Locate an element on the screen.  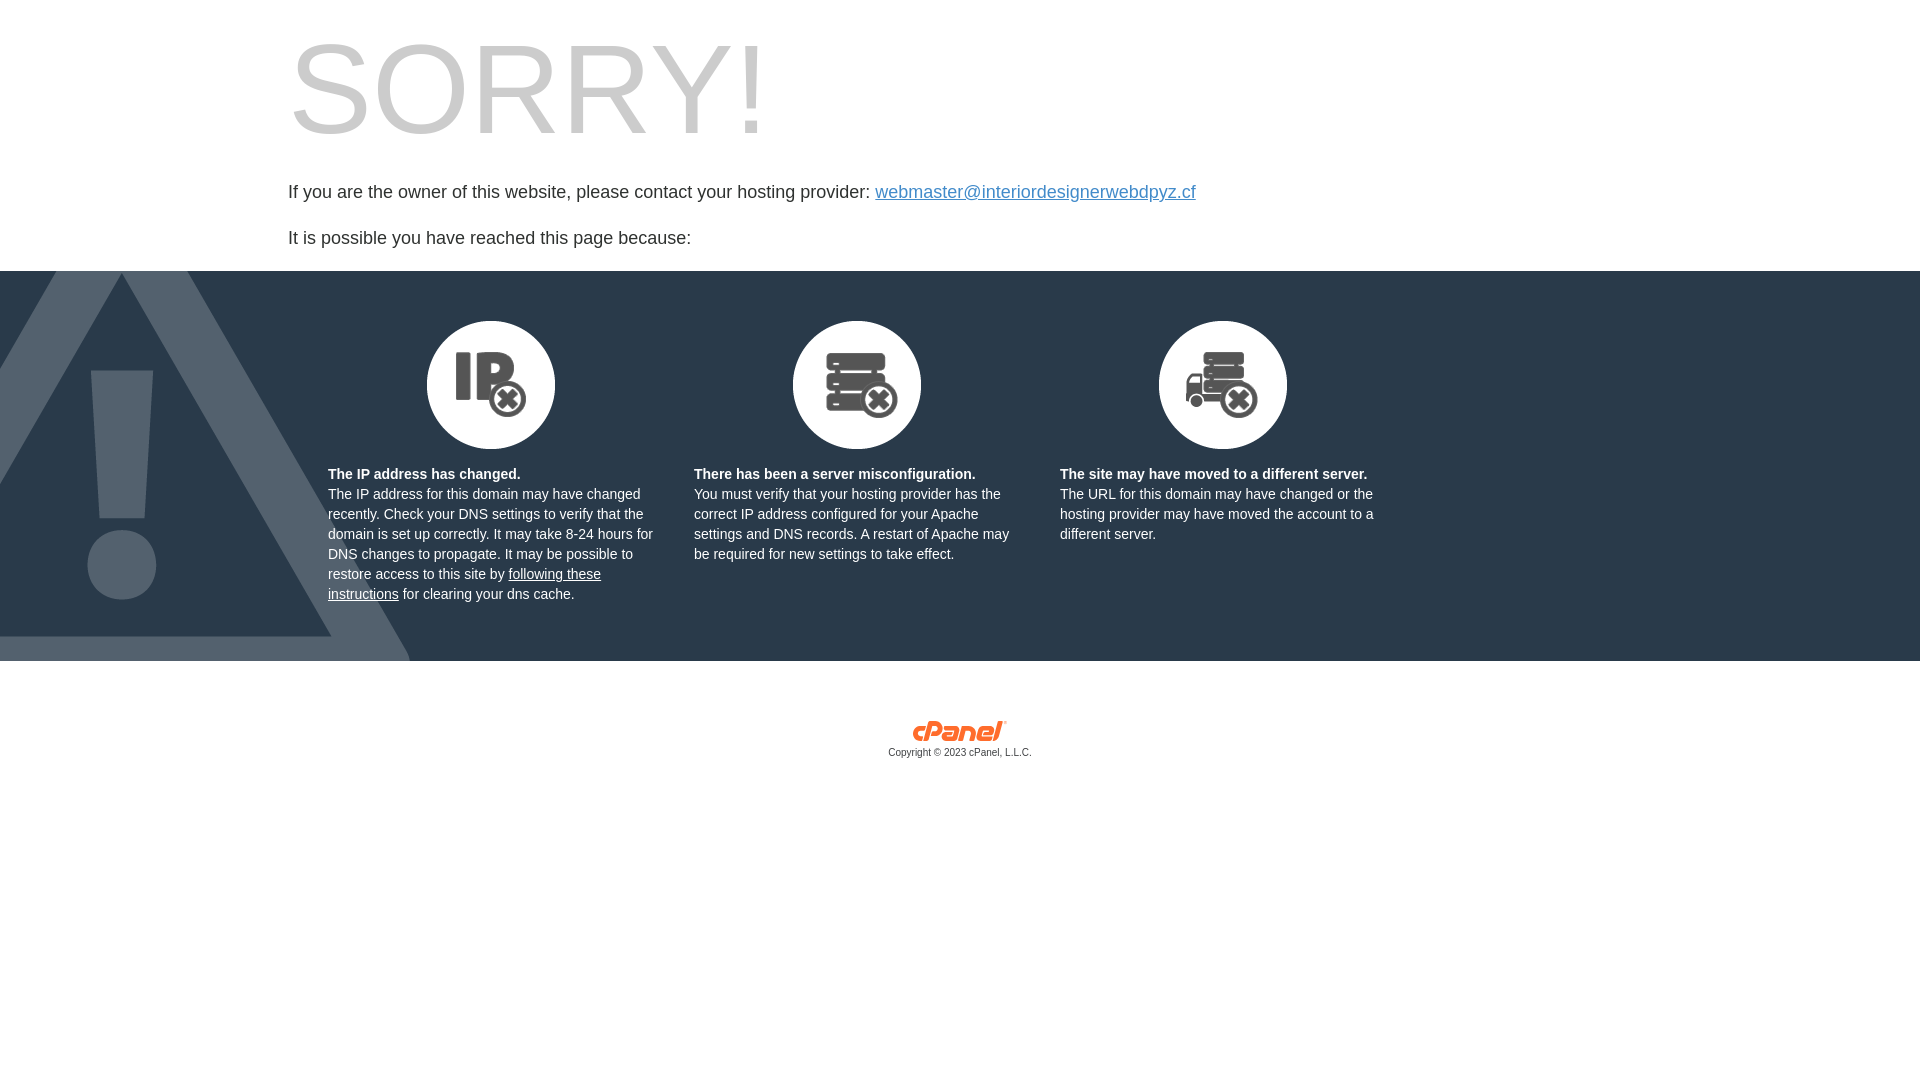
following these instructions is located at coordinates (464, 584).